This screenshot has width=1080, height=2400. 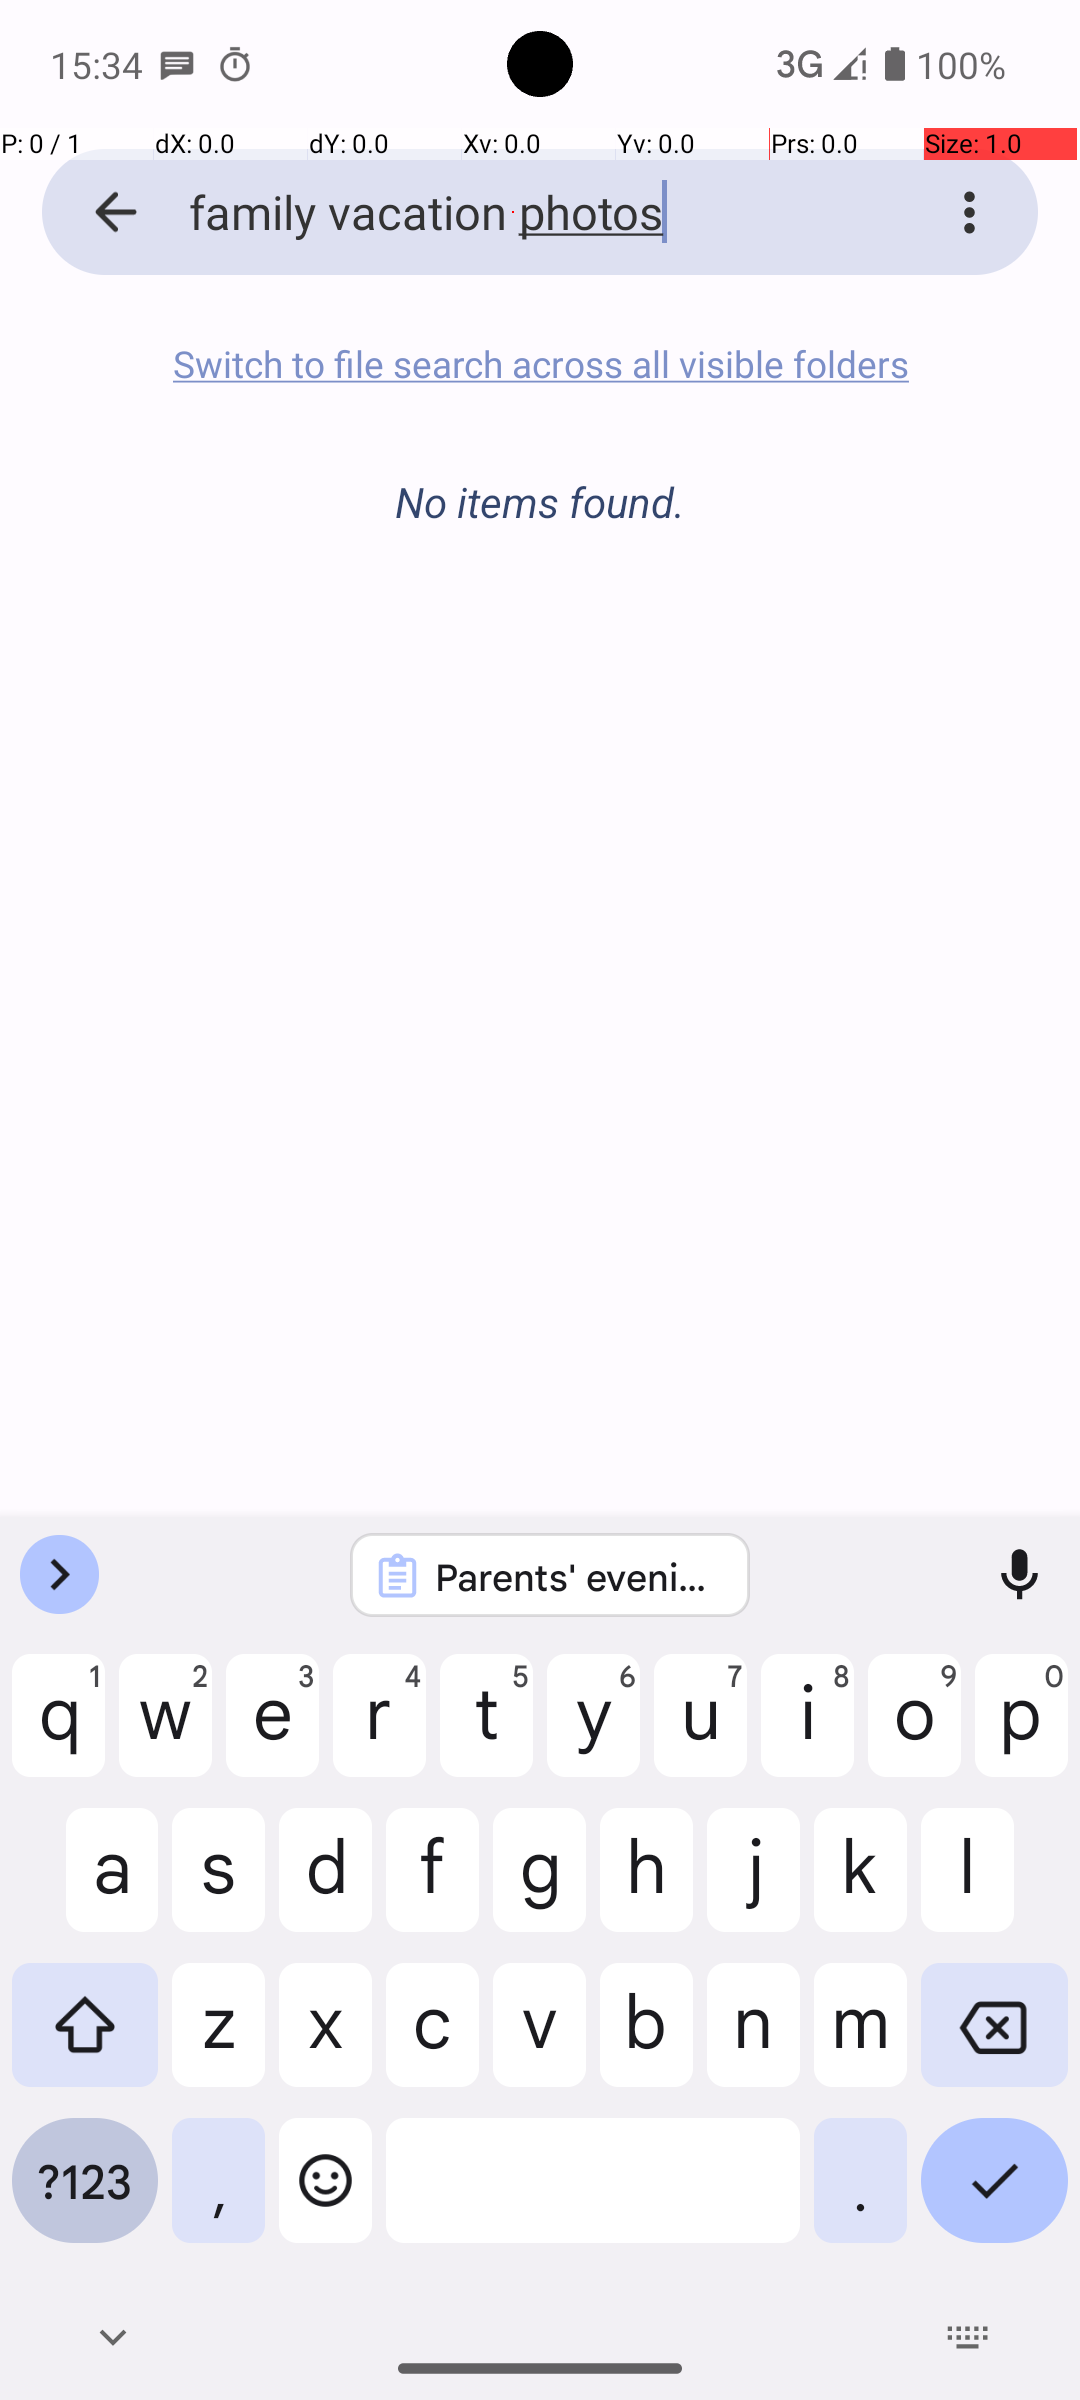 I want to click on Parents' evening at school this Wednesday., so click(x=576, y=1576).